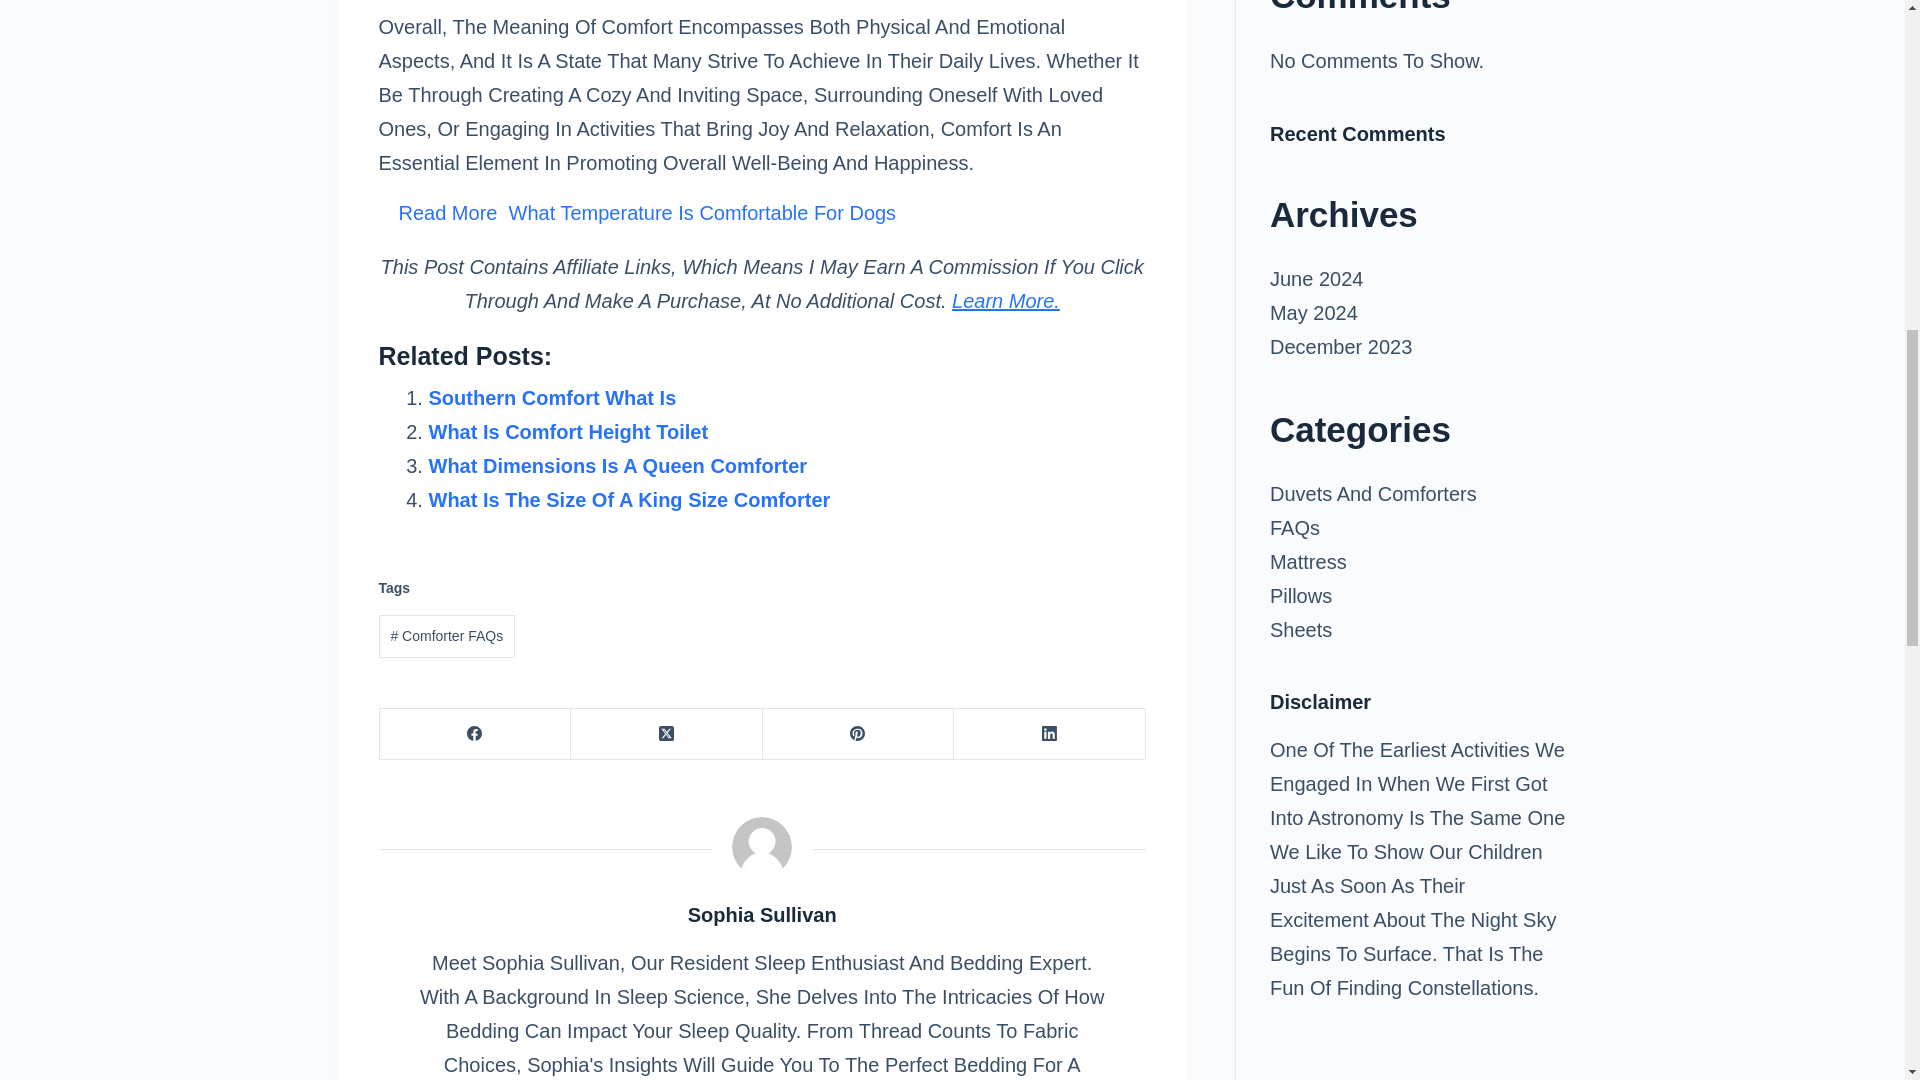 This screenshot has height=1080, width=1920. What do you see at coordinates (552, 396) in the screenshot?
I see `Southern Comfort What Is` at bounding box center [552, 396].